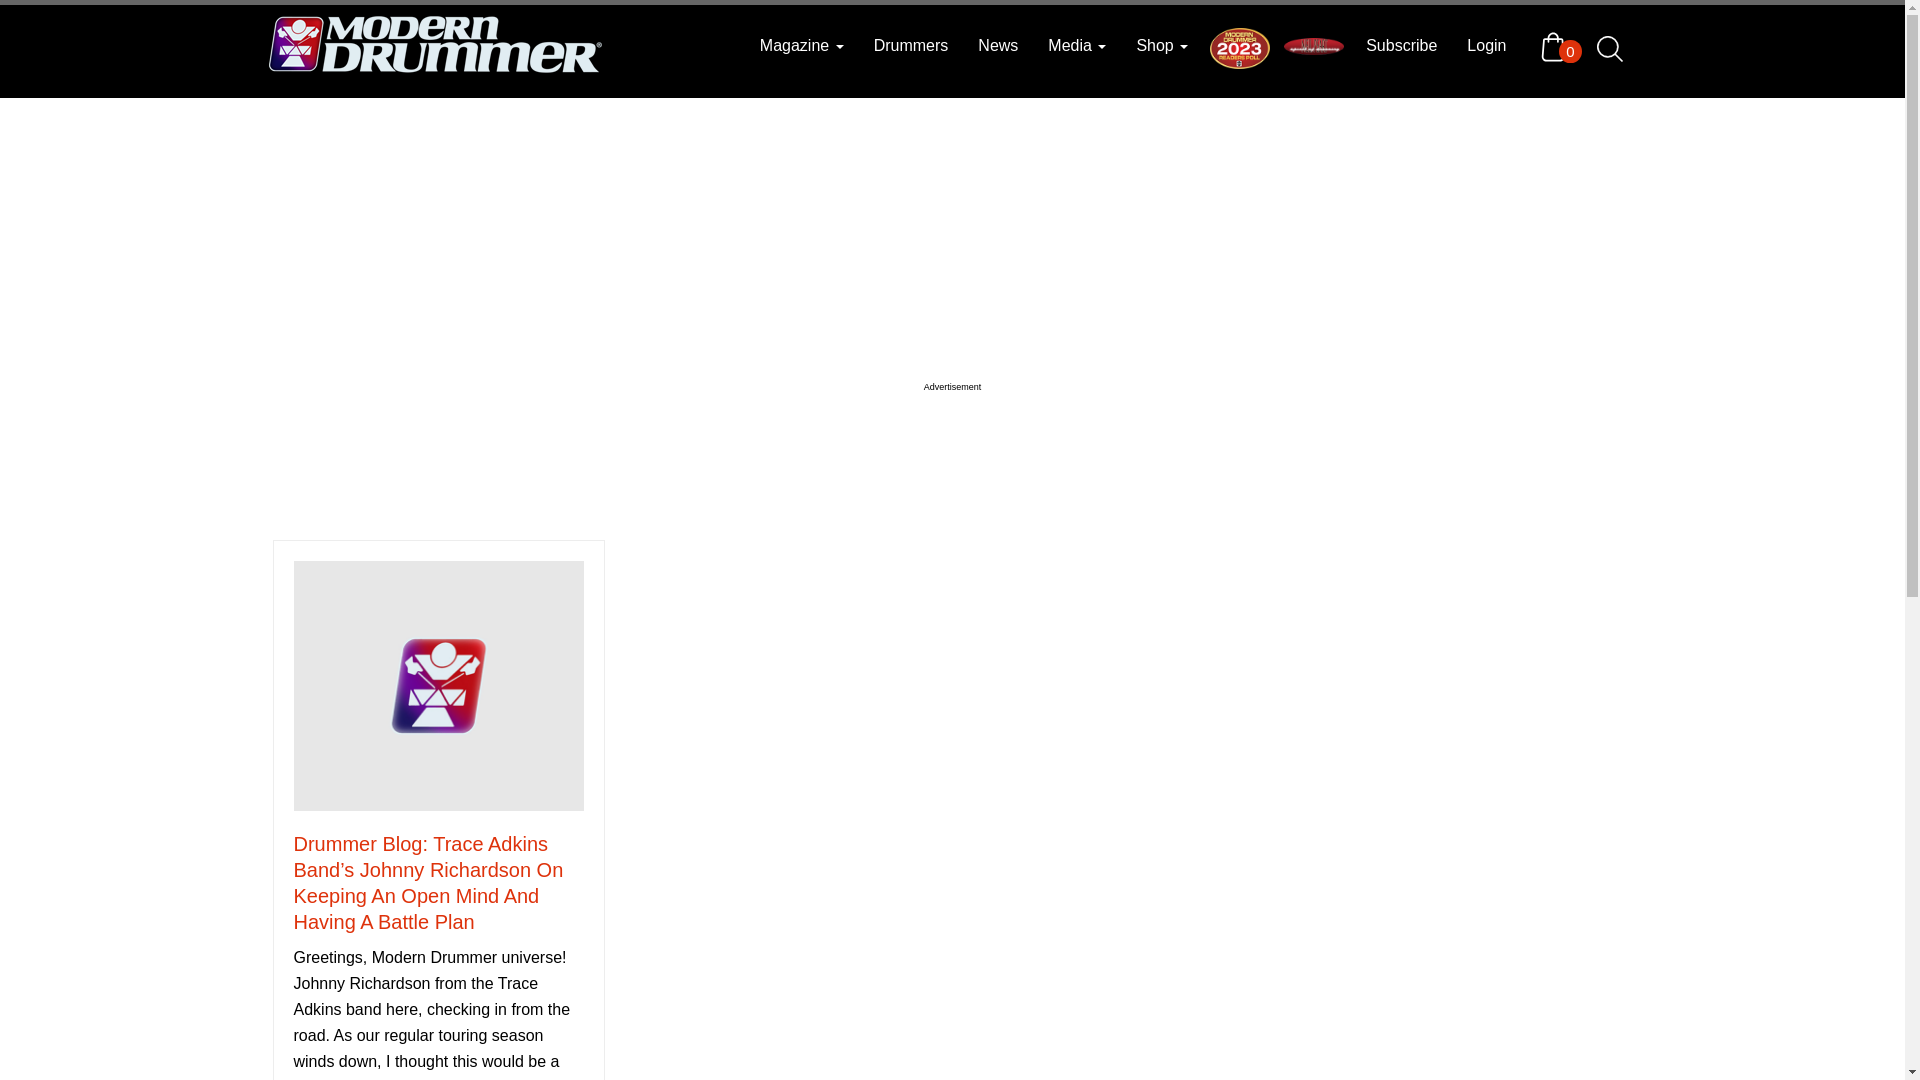 The width and height of the screenshot is (1920, 1080). I want to click on Drummers, so click(910, 46).